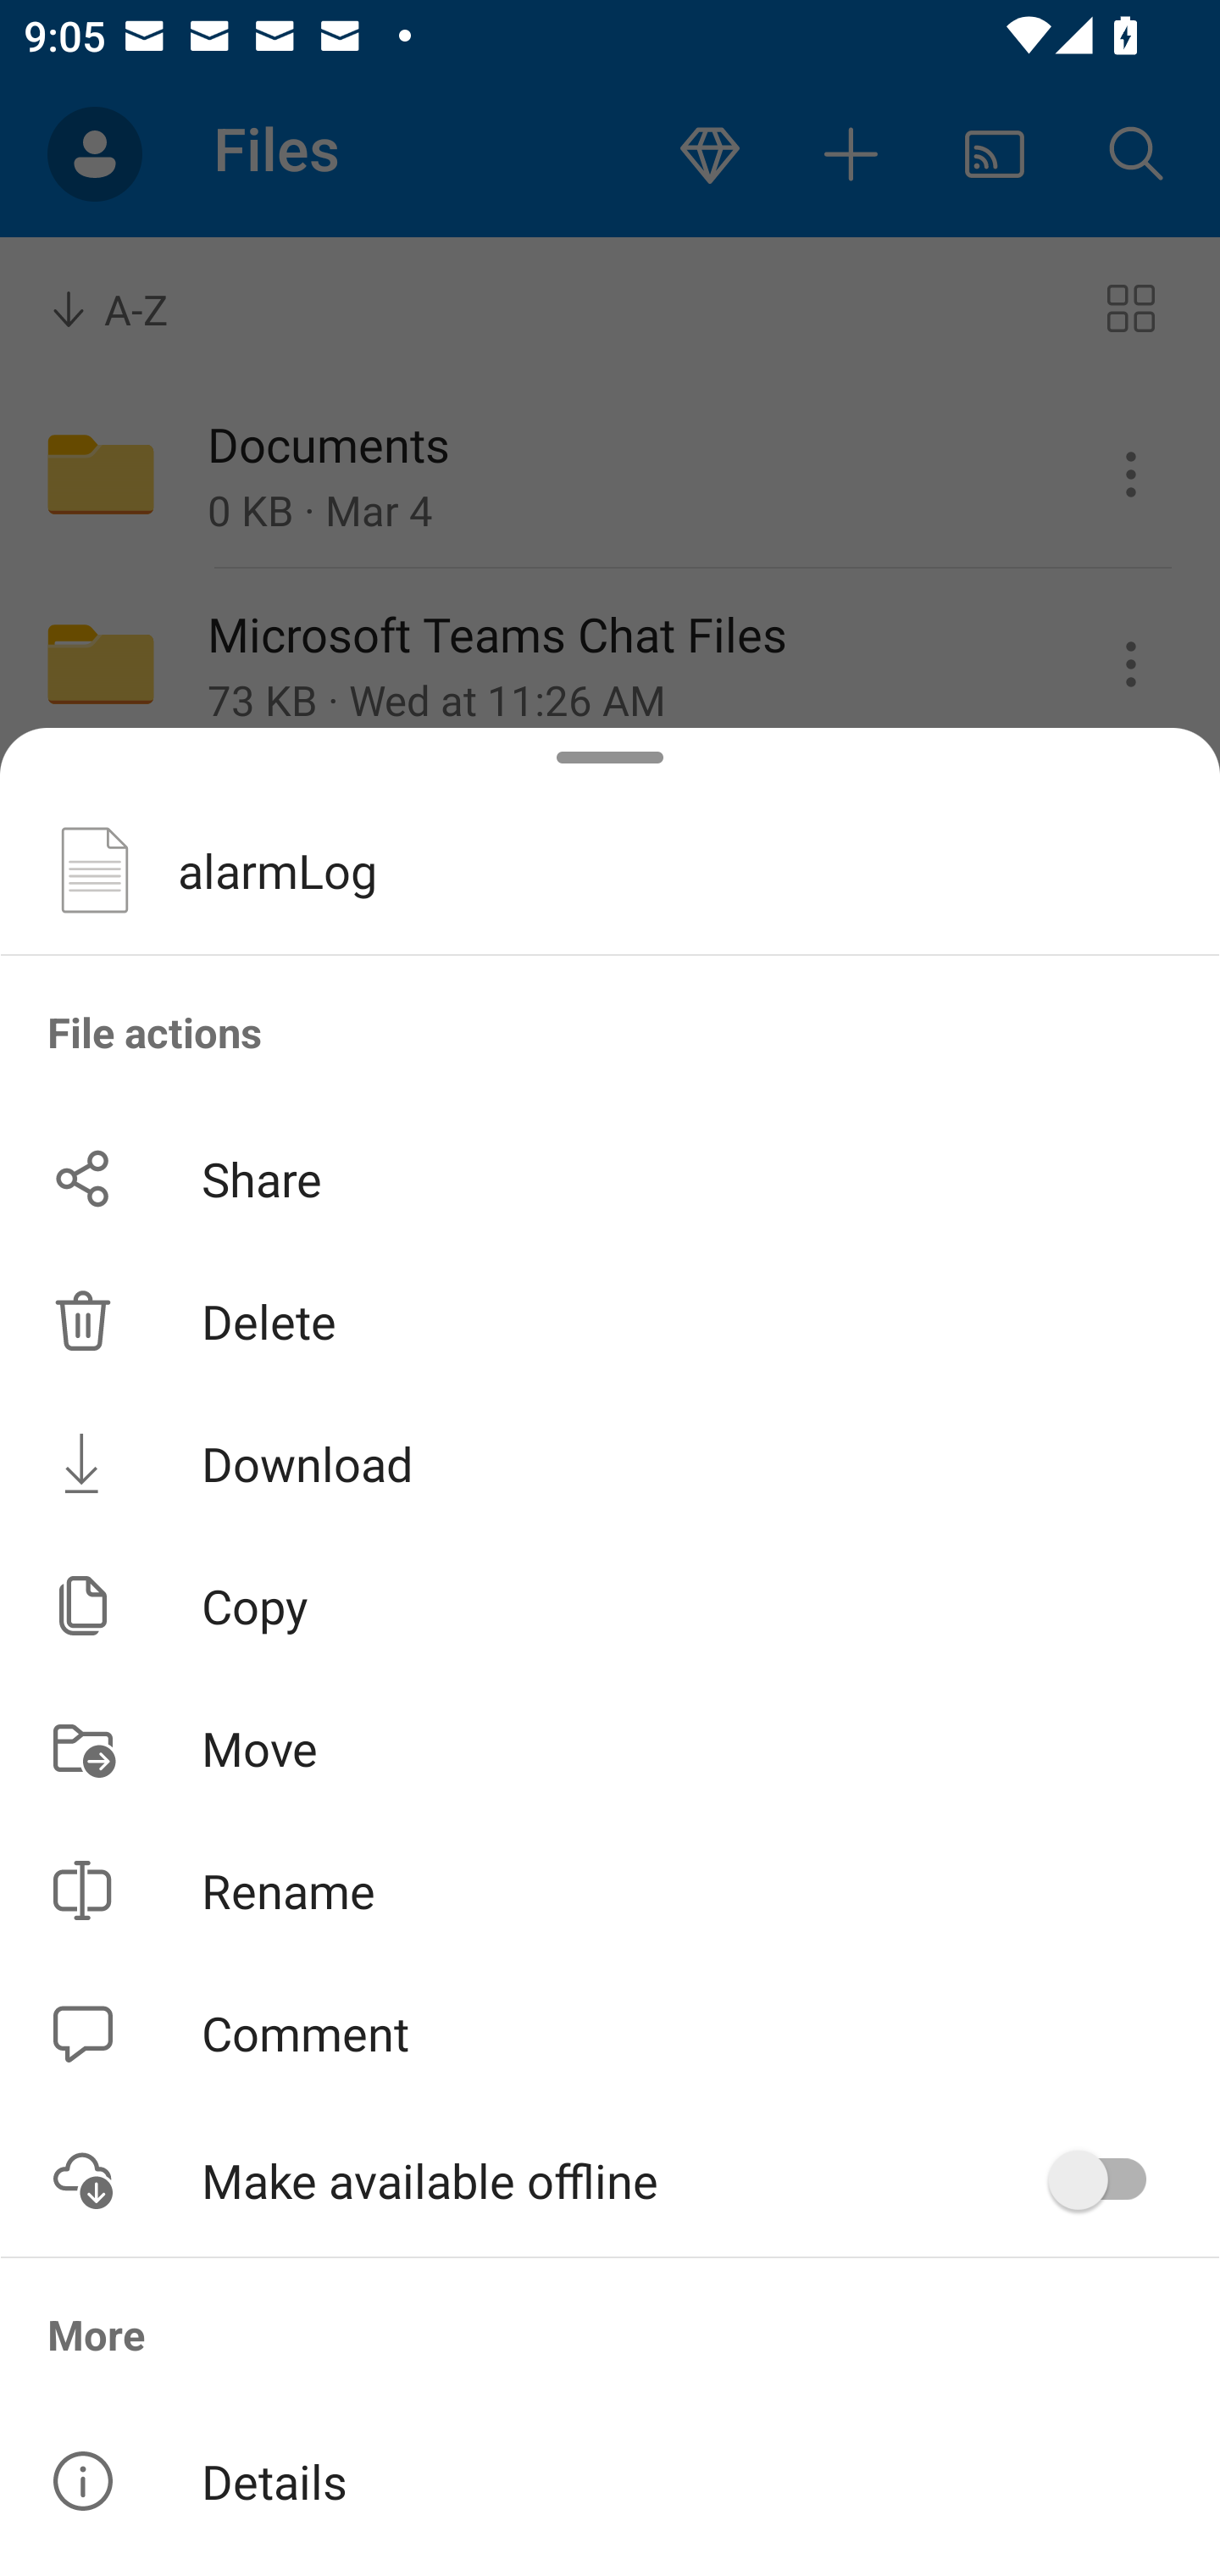 The image size is (1220, 2576). I want to click on Rename button Rename, so click(610, 1890).